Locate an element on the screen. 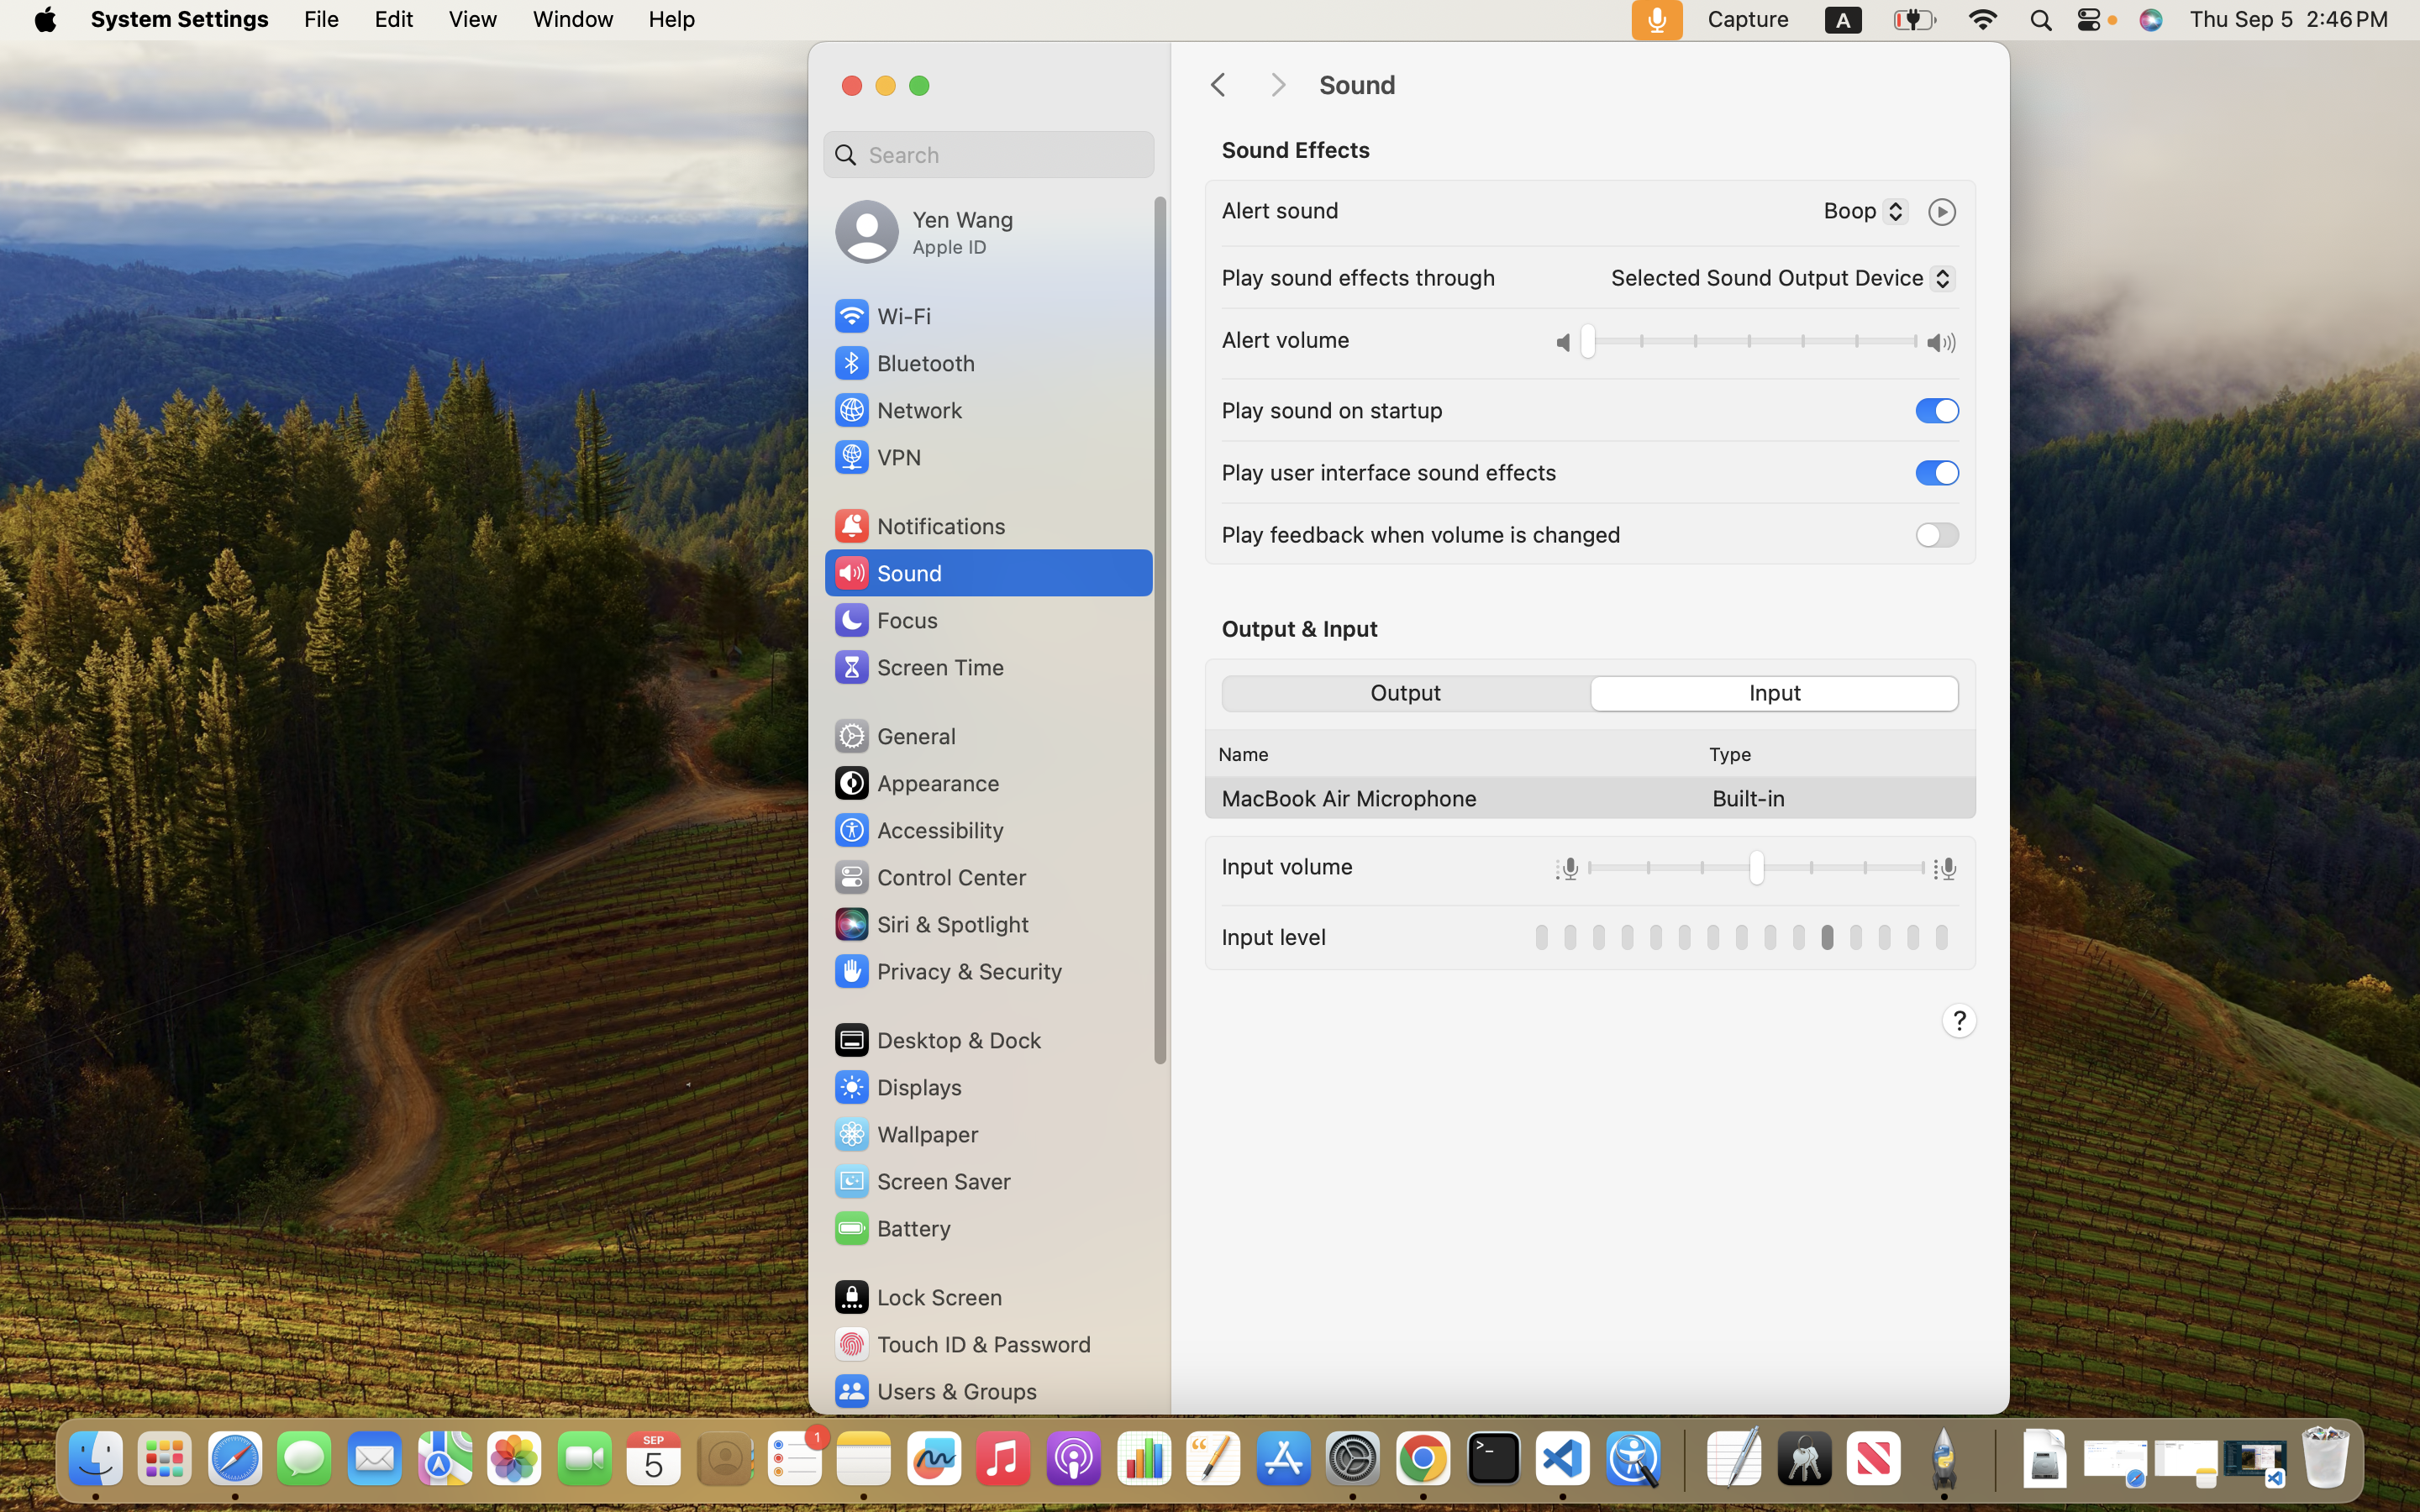 This screenshot has height=1512, width=2420. Sound is located at coordinates (1647, 86).